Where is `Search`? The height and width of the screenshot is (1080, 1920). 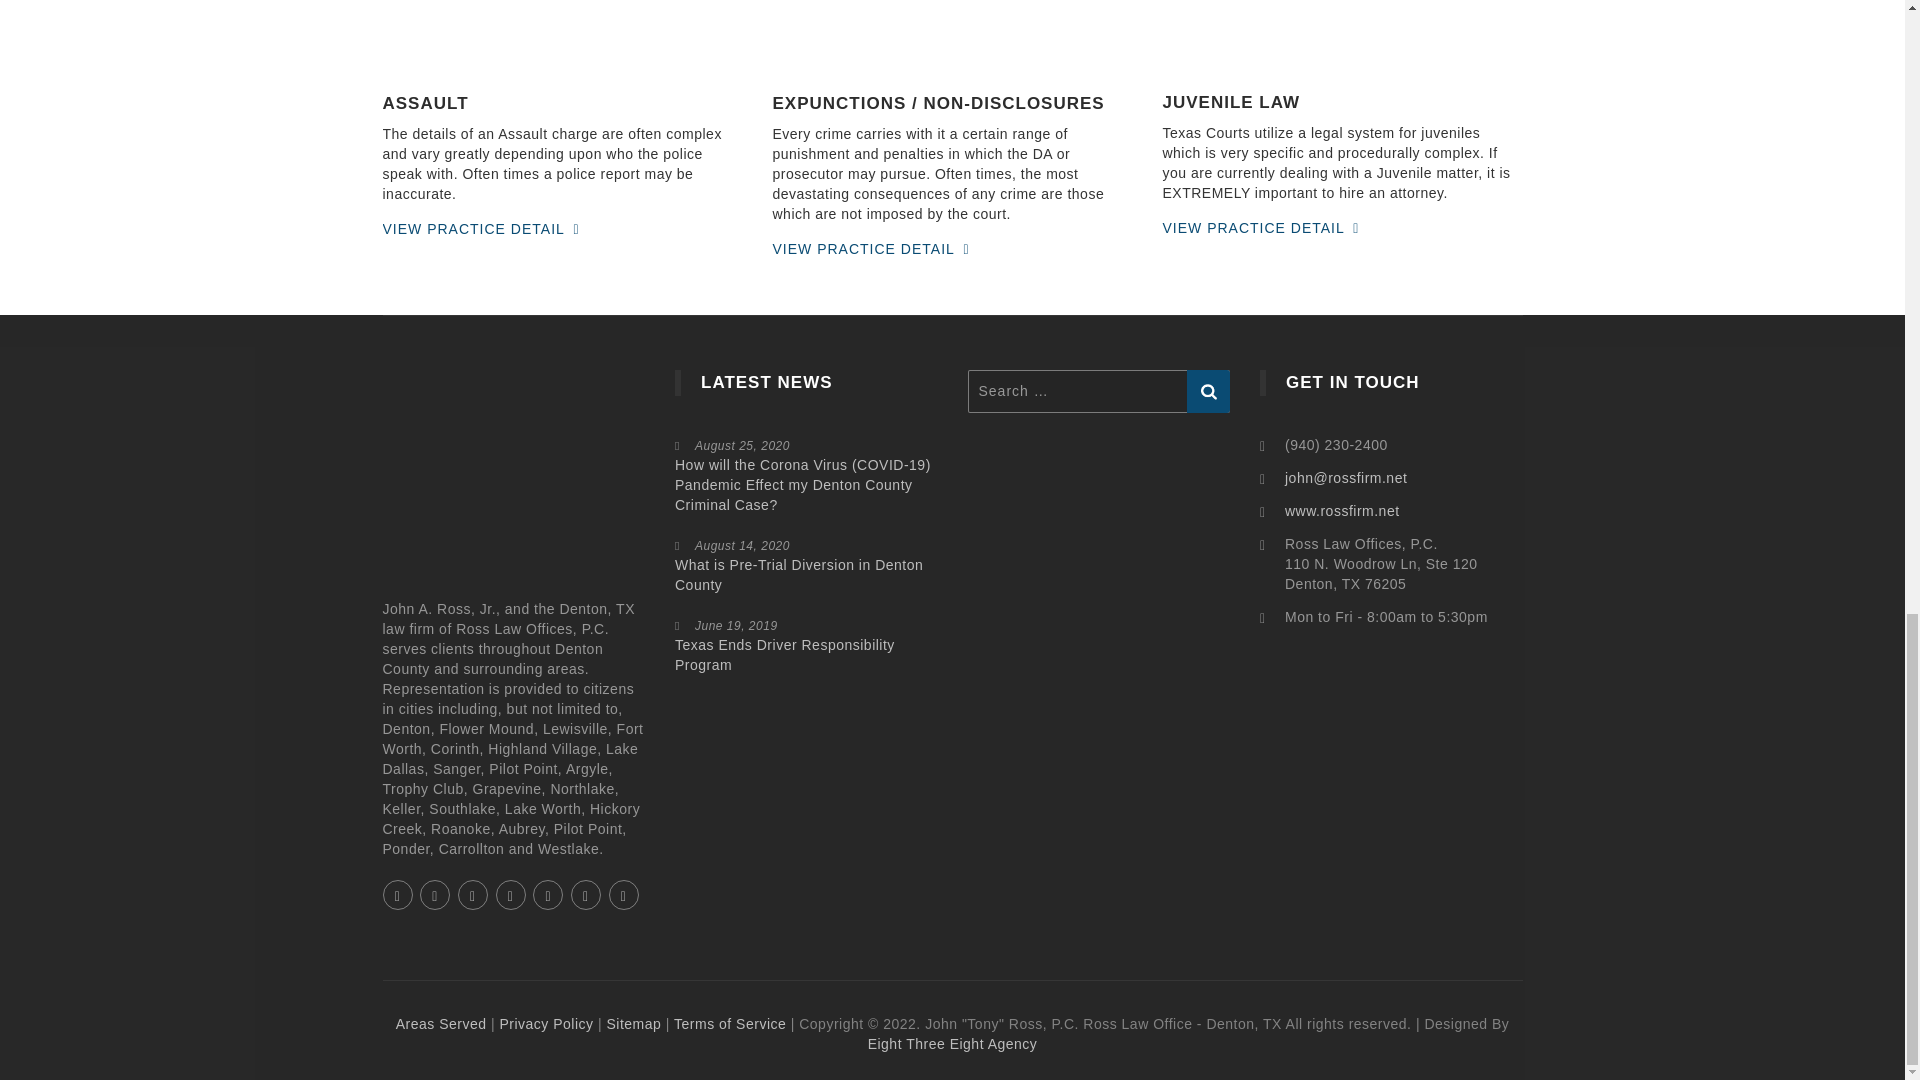
Search is located at coordinates (1208, 391).